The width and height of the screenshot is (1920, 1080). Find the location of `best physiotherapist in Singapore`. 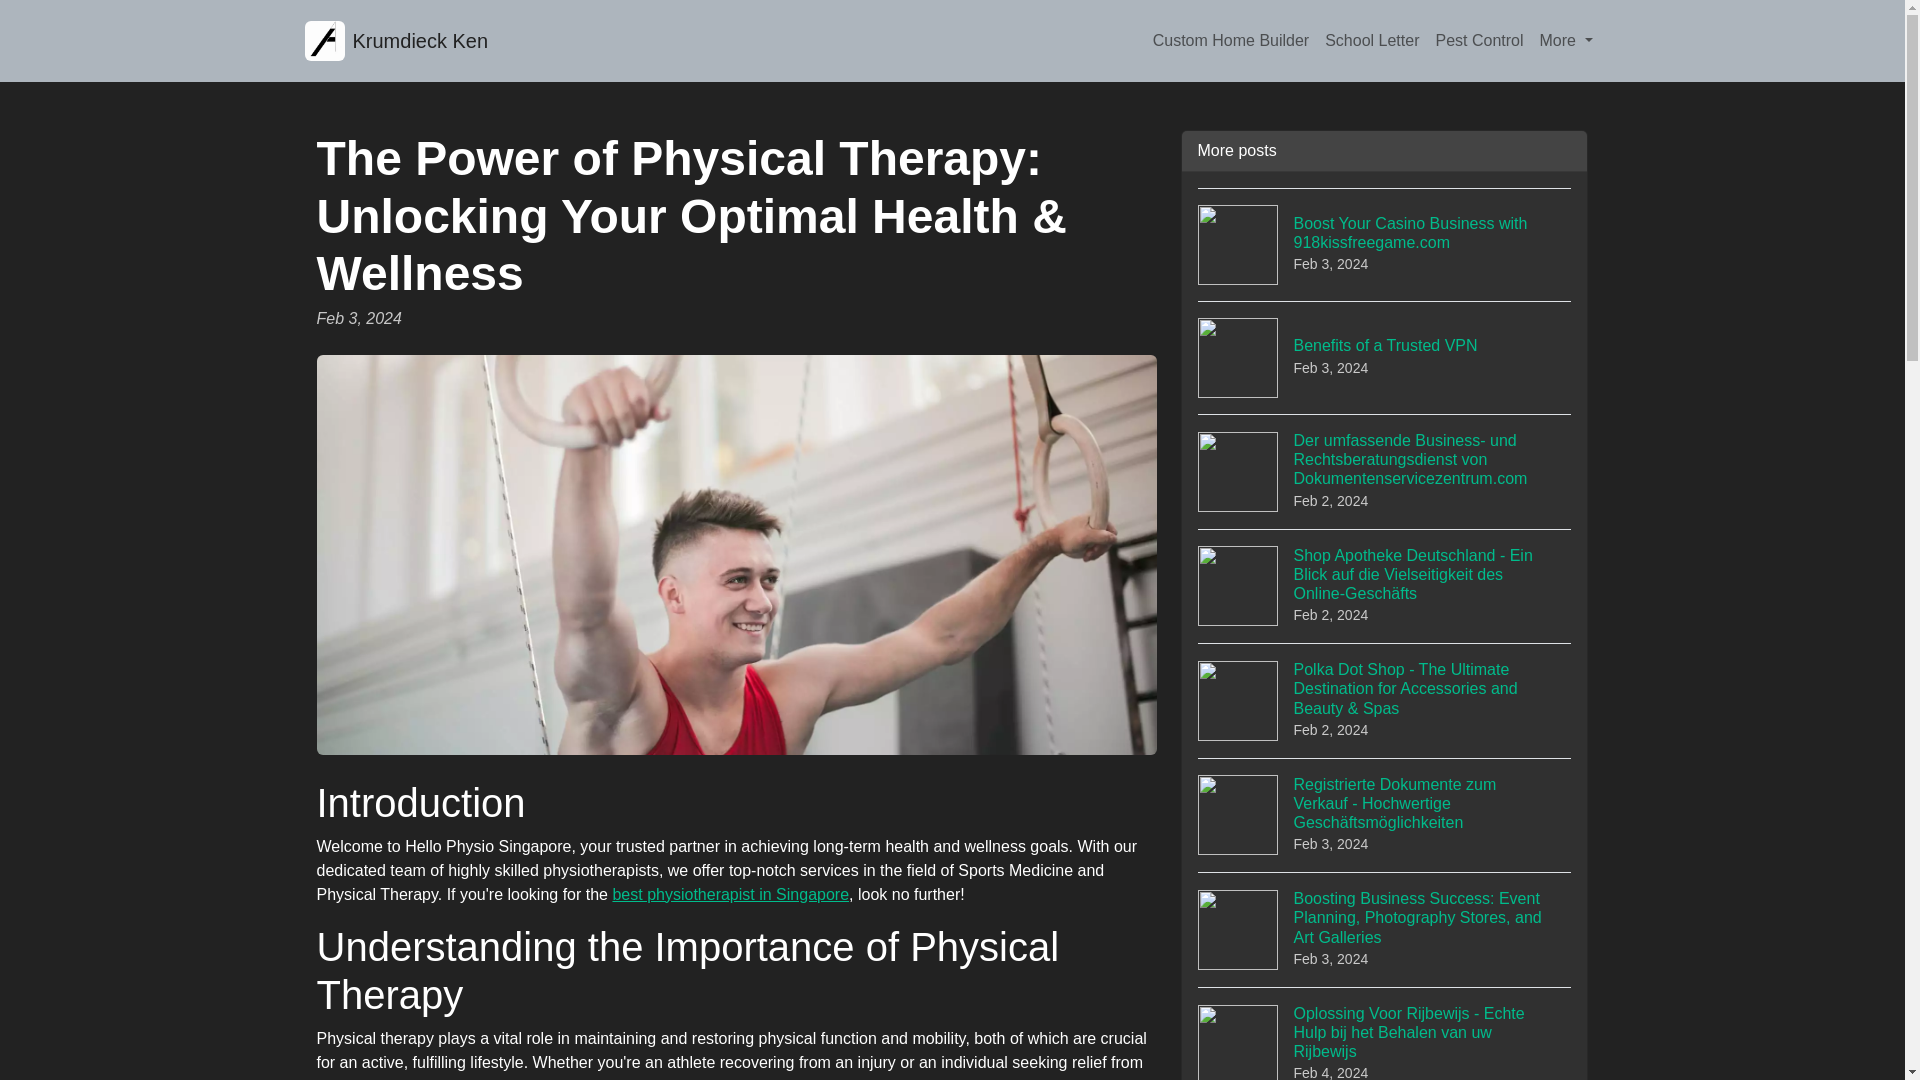

best physiotherapist in Singapore is located at coordinates (1230, 40).